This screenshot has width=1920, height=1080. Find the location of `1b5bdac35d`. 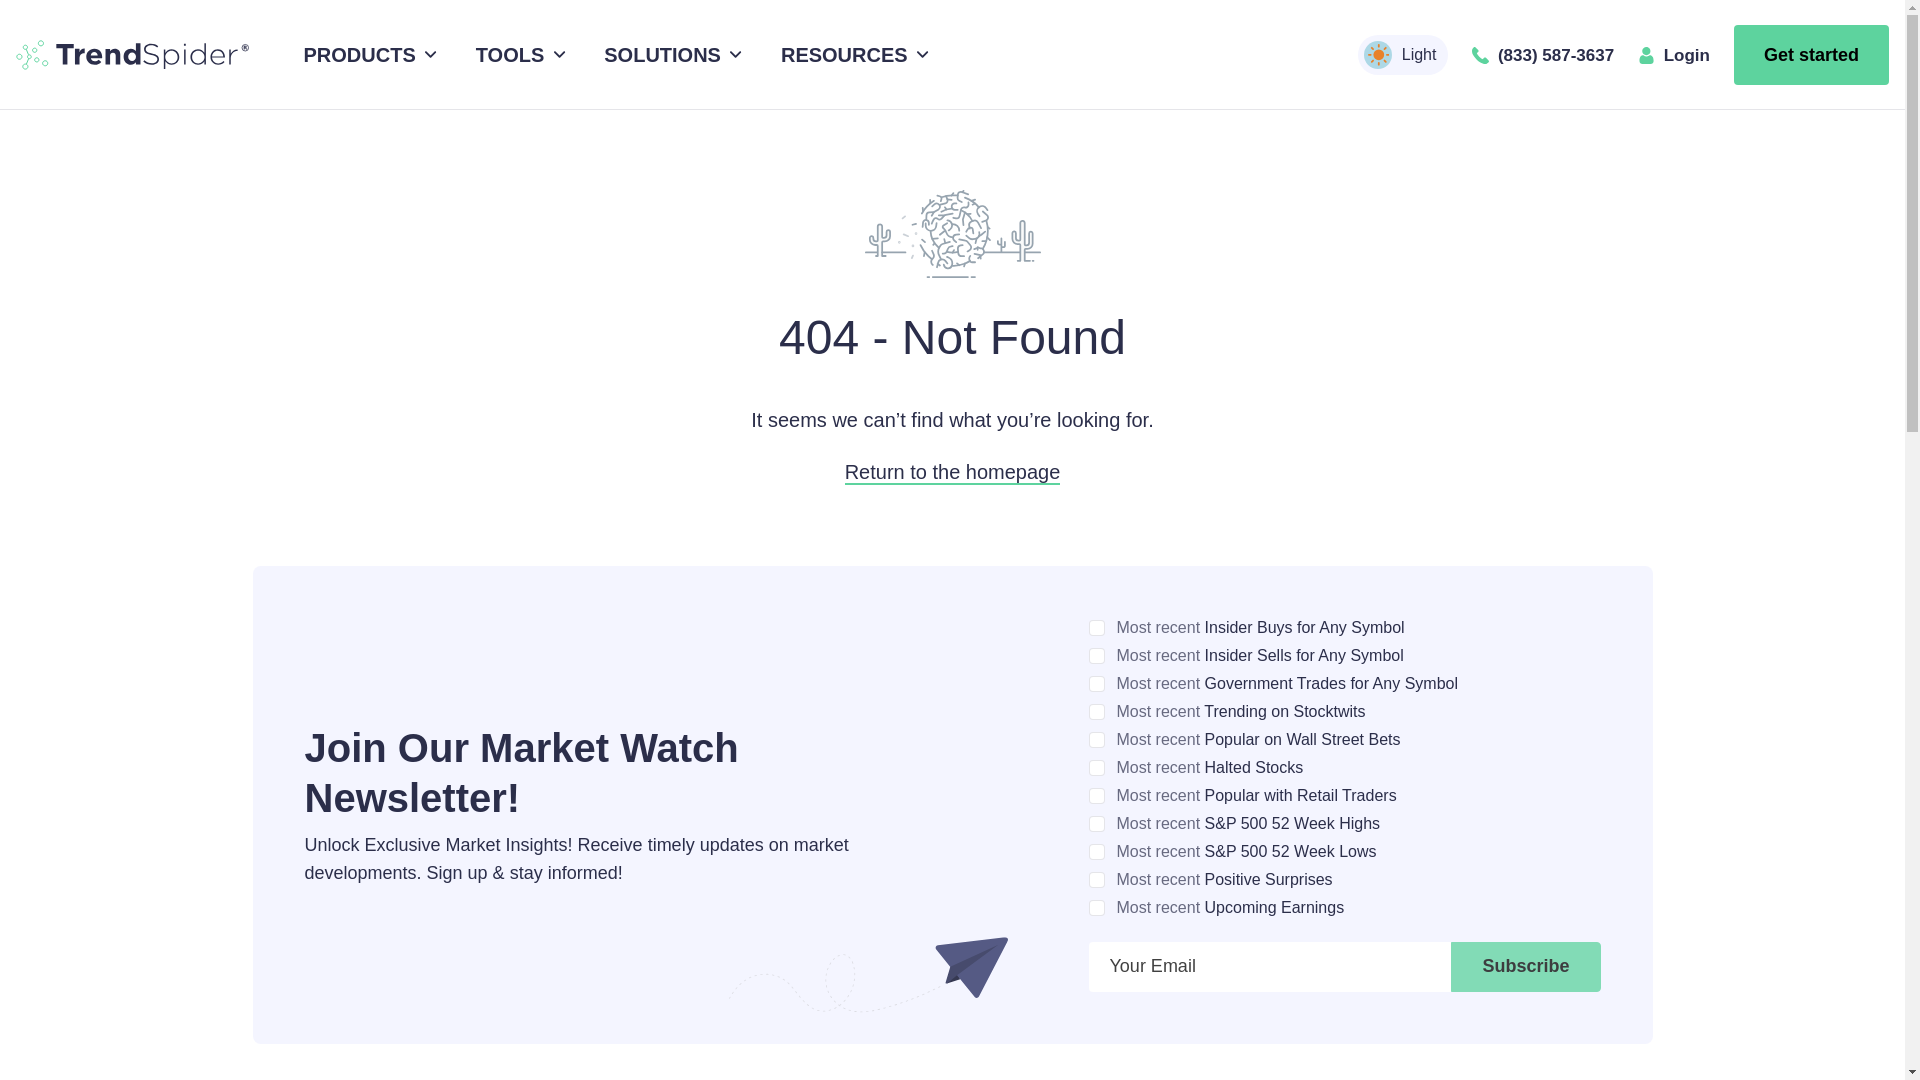

1b5bdac35d is located at coordinates (1096, 851).